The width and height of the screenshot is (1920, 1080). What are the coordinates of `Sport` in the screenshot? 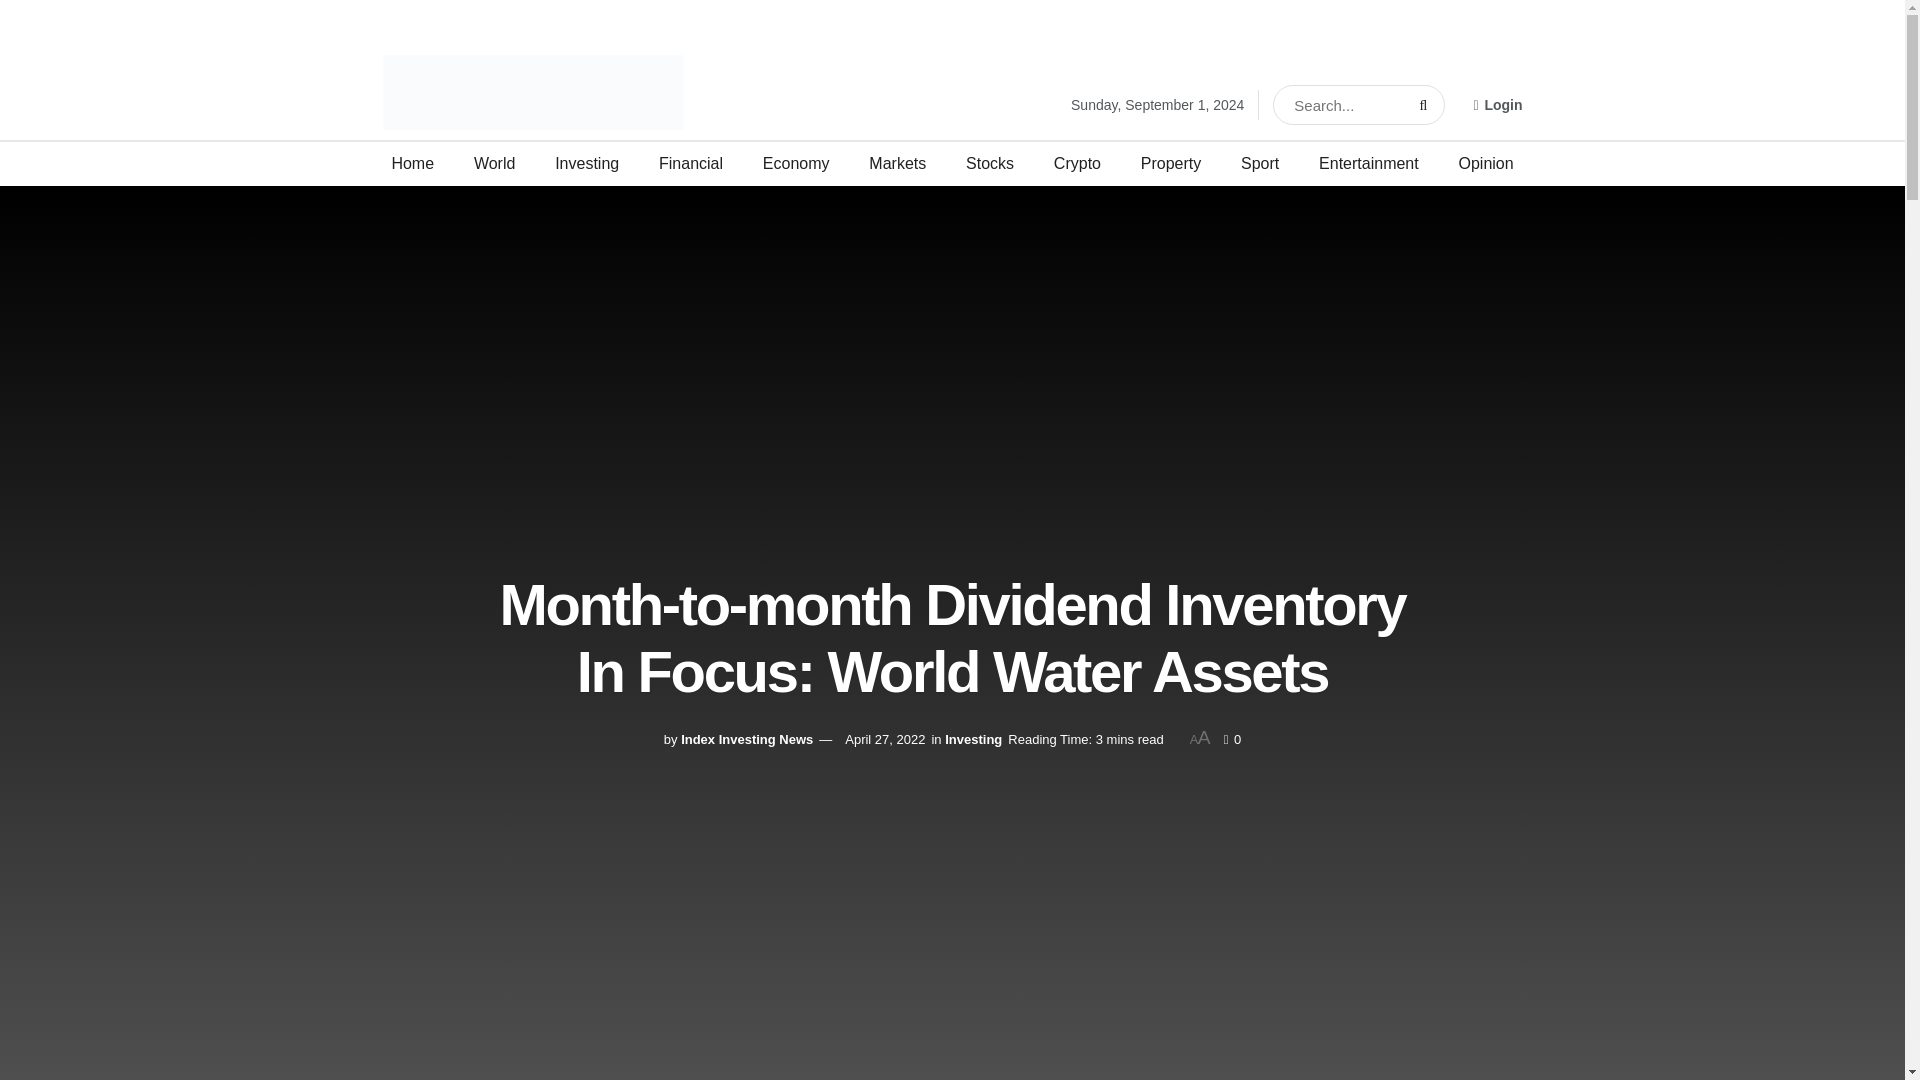 It's located at (1259, 164).